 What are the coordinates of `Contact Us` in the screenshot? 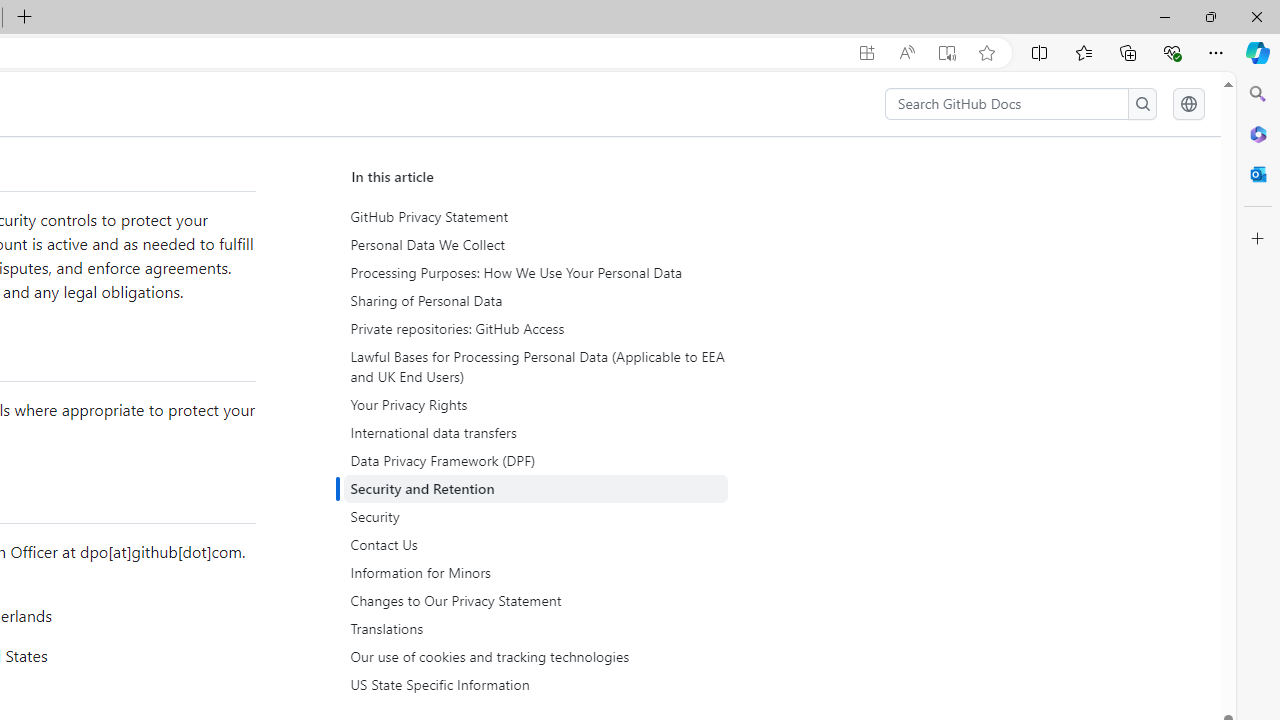 It's located at (538, 544).